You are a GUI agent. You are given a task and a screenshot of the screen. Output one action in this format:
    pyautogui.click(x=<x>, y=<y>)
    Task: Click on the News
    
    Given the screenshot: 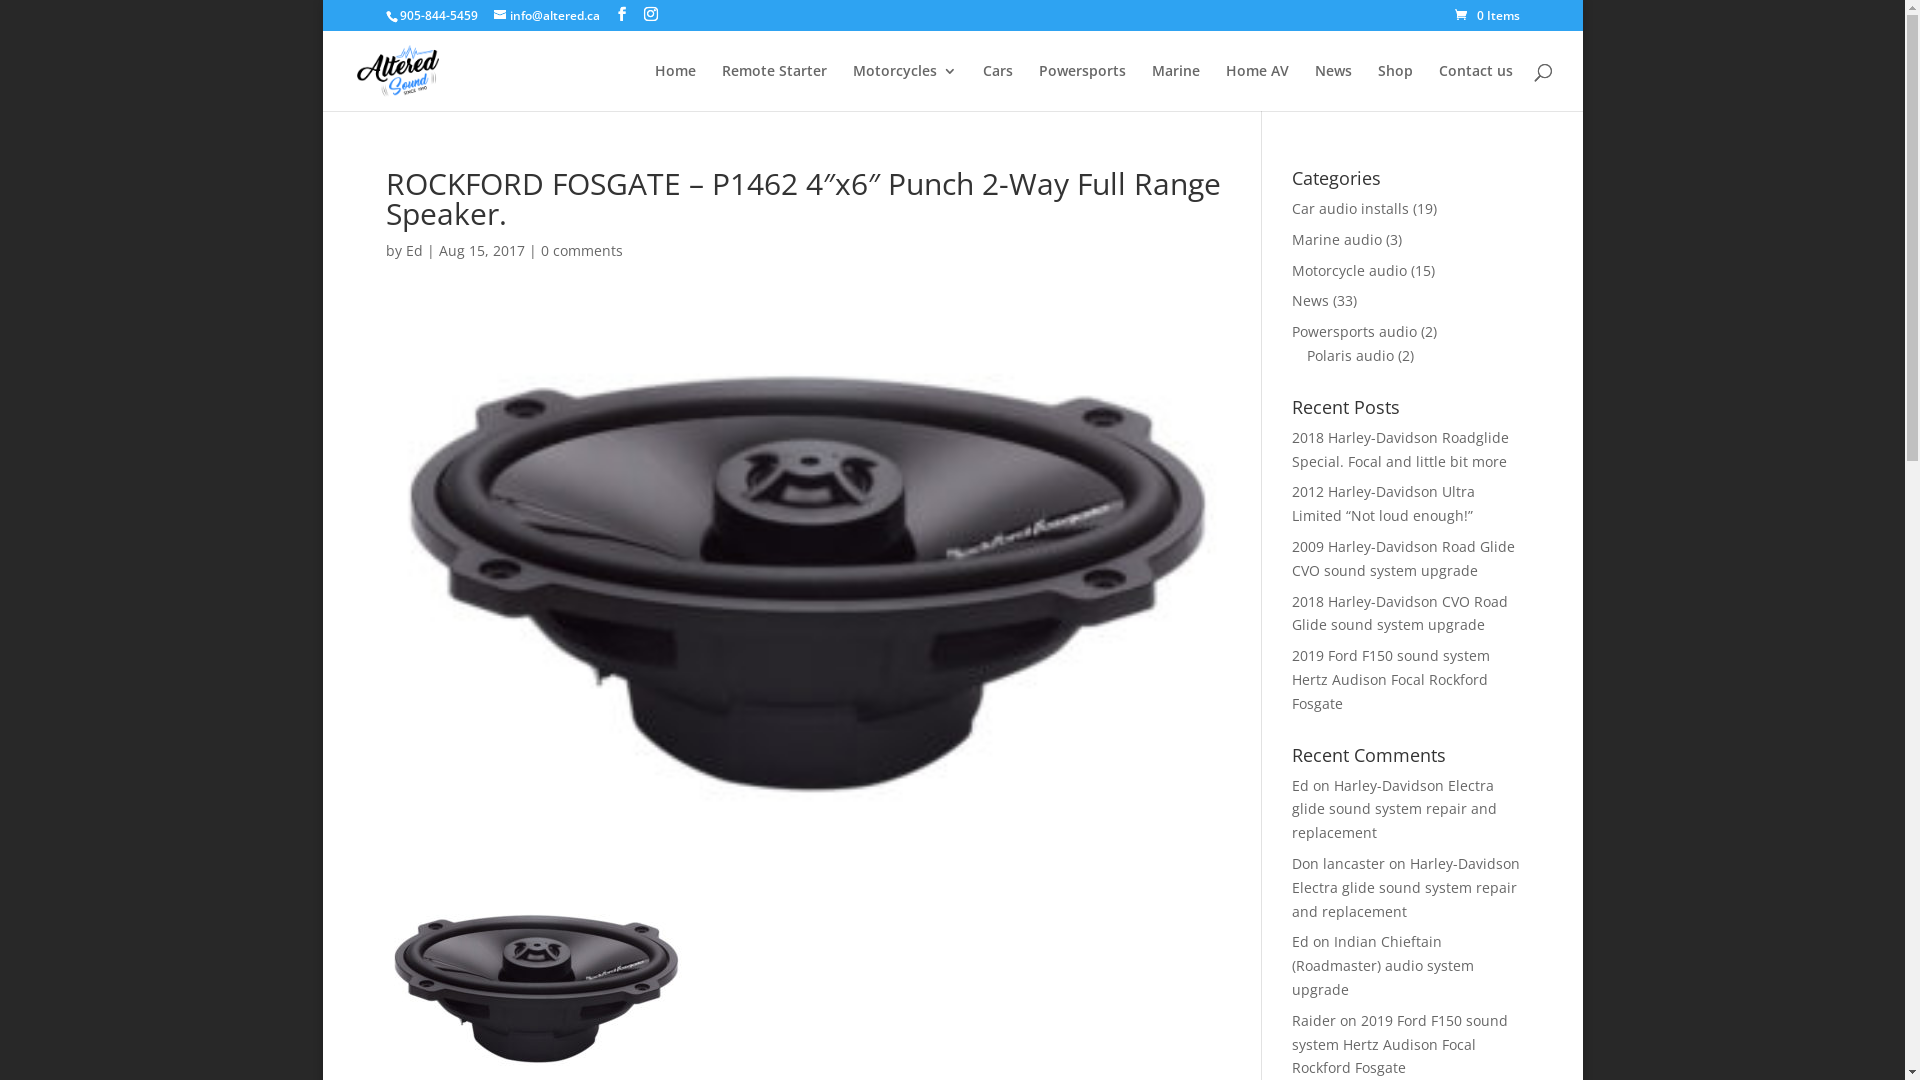 What is the action you would take?
    pyautogui.click(x=1332, y=88)
    